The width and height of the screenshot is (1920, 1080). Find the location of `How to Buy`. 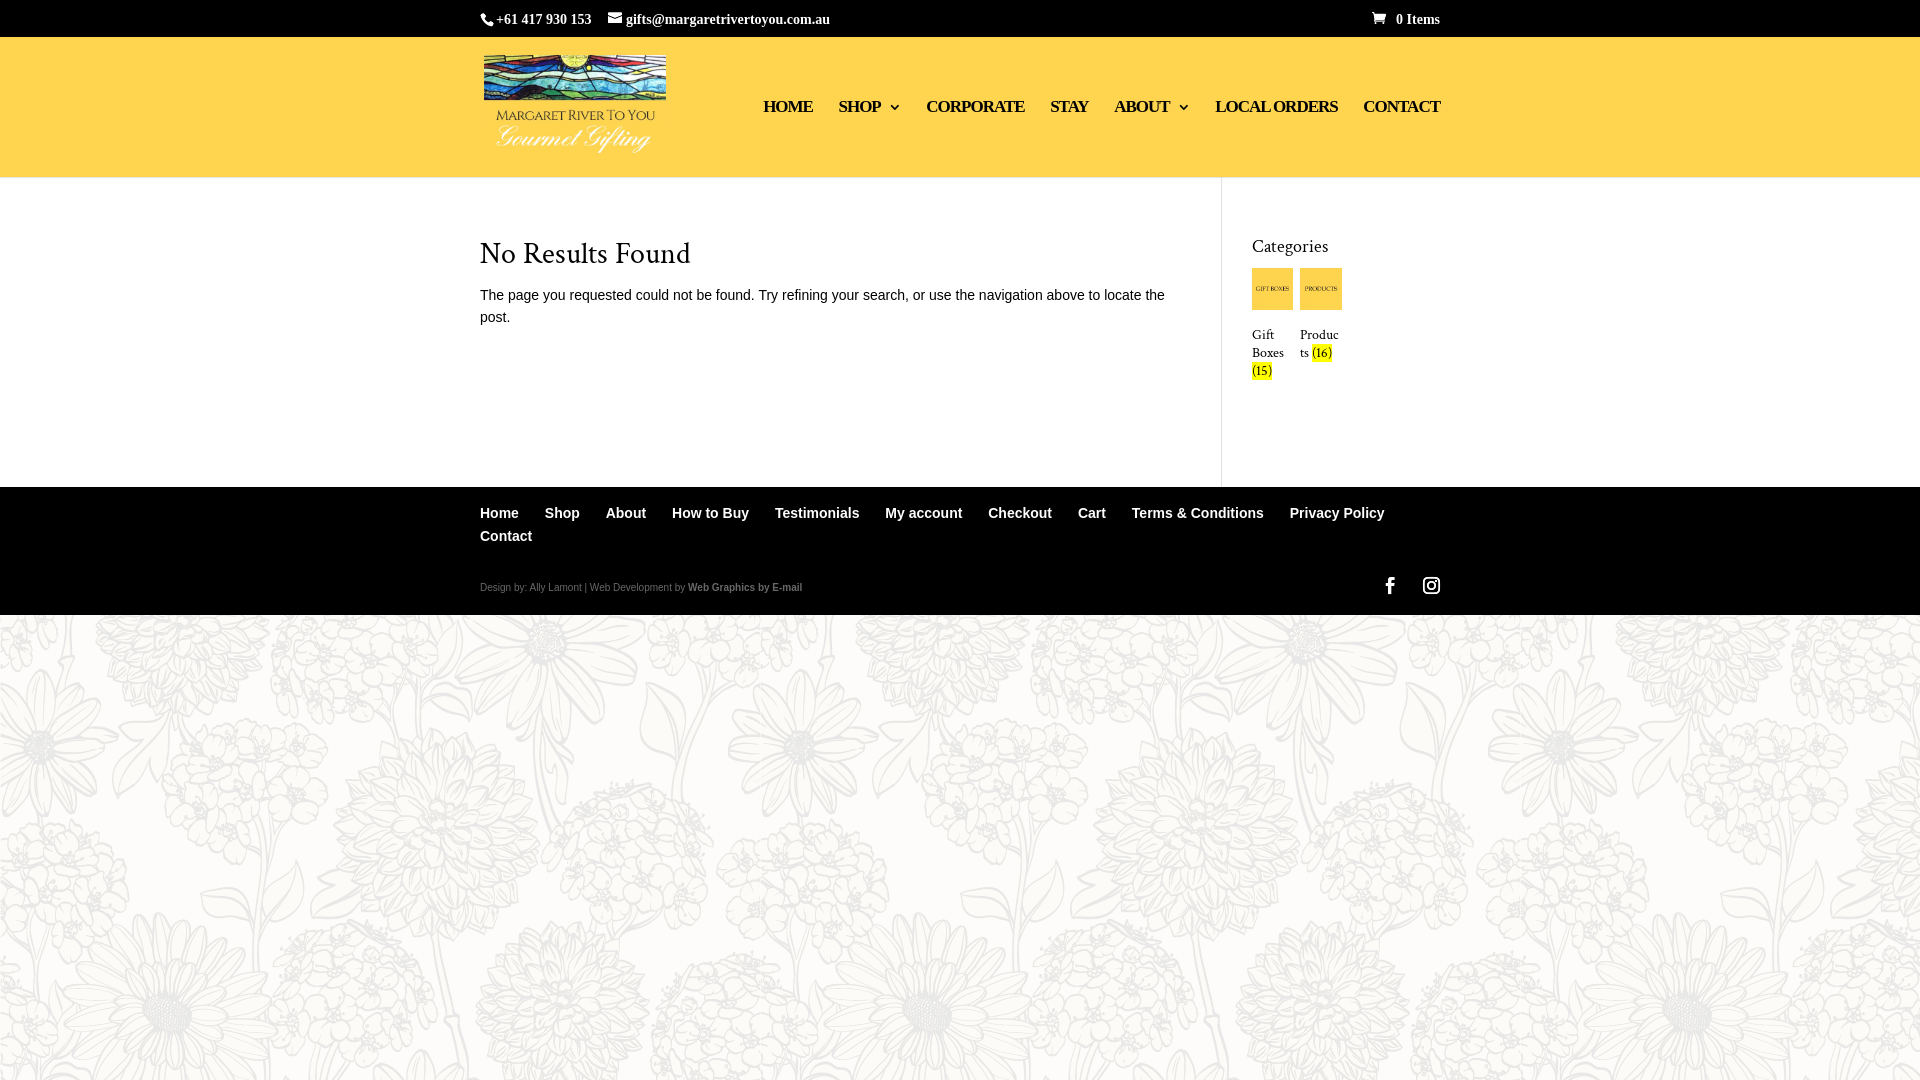

How to Buy is located at coordinates (710, 513).